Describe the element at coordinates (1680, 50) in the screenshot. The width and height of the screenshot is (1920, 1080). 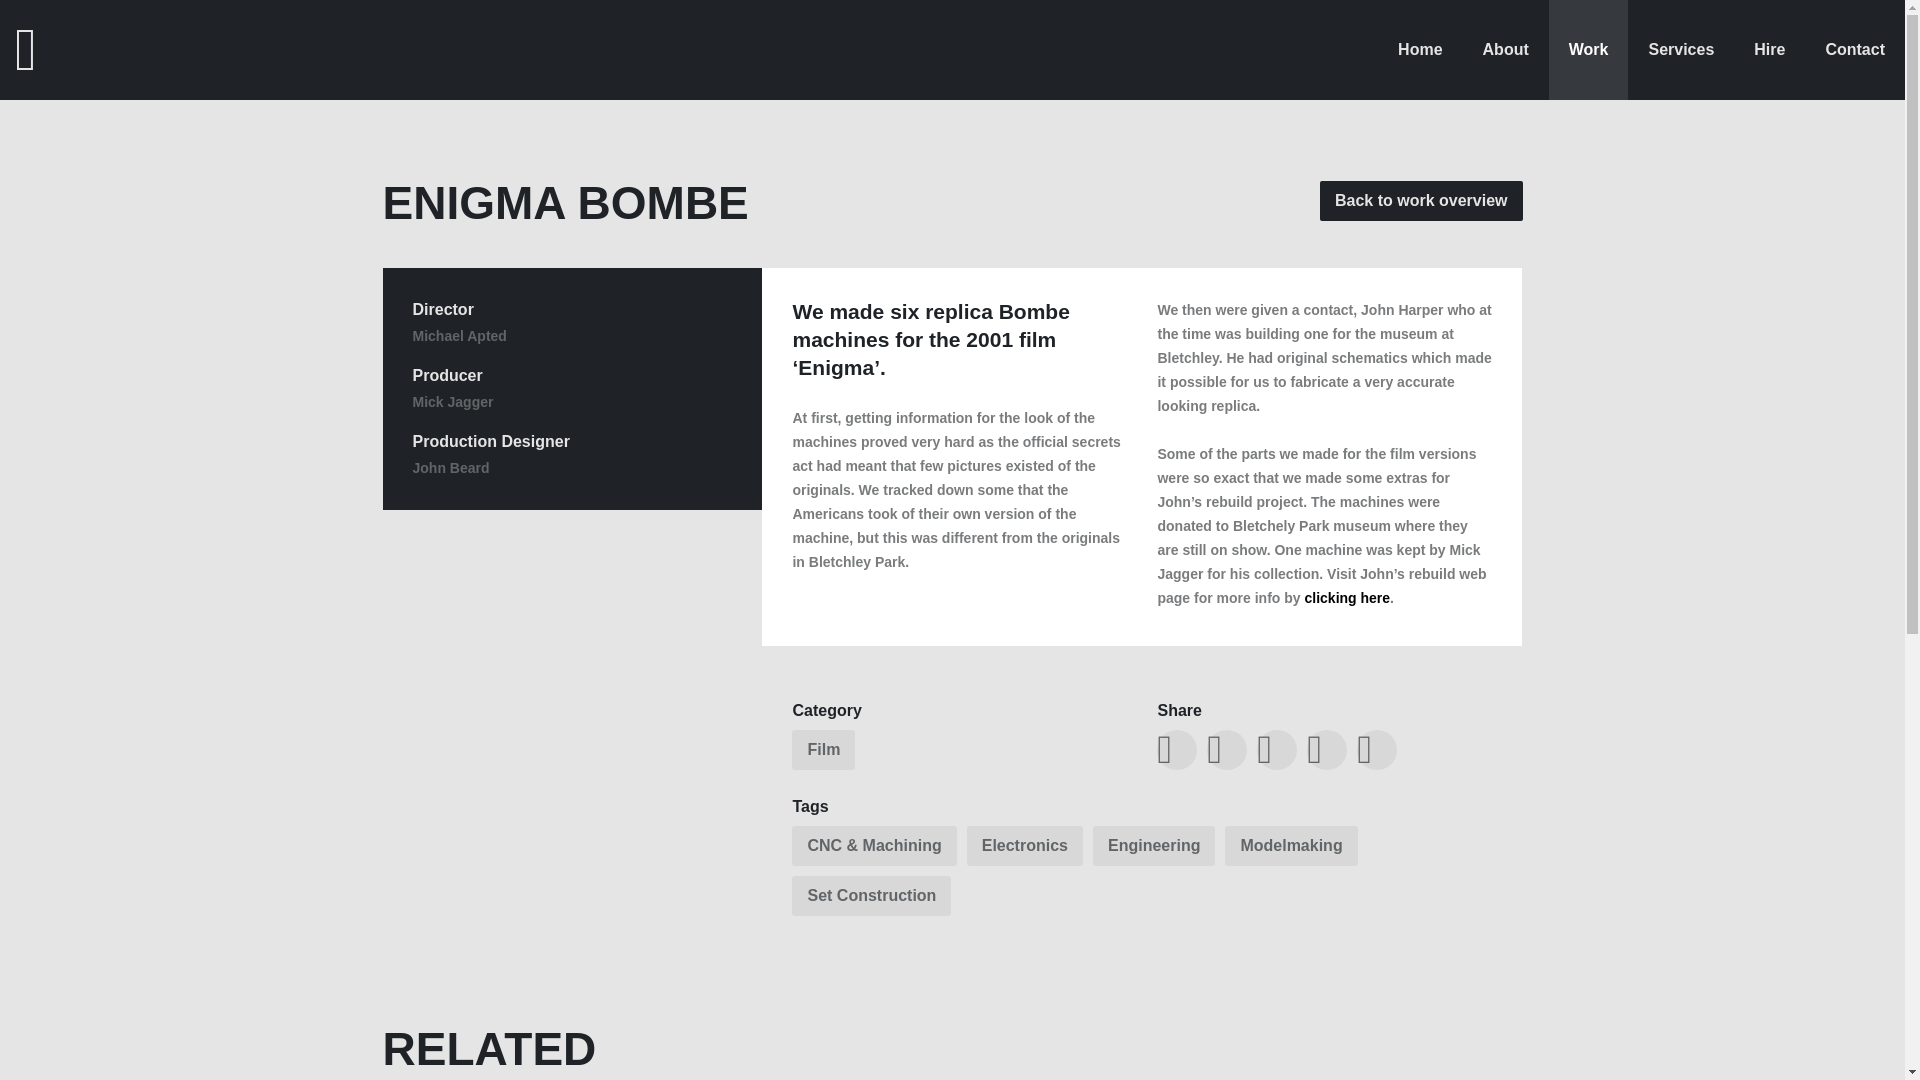
I see `Services` at that location.